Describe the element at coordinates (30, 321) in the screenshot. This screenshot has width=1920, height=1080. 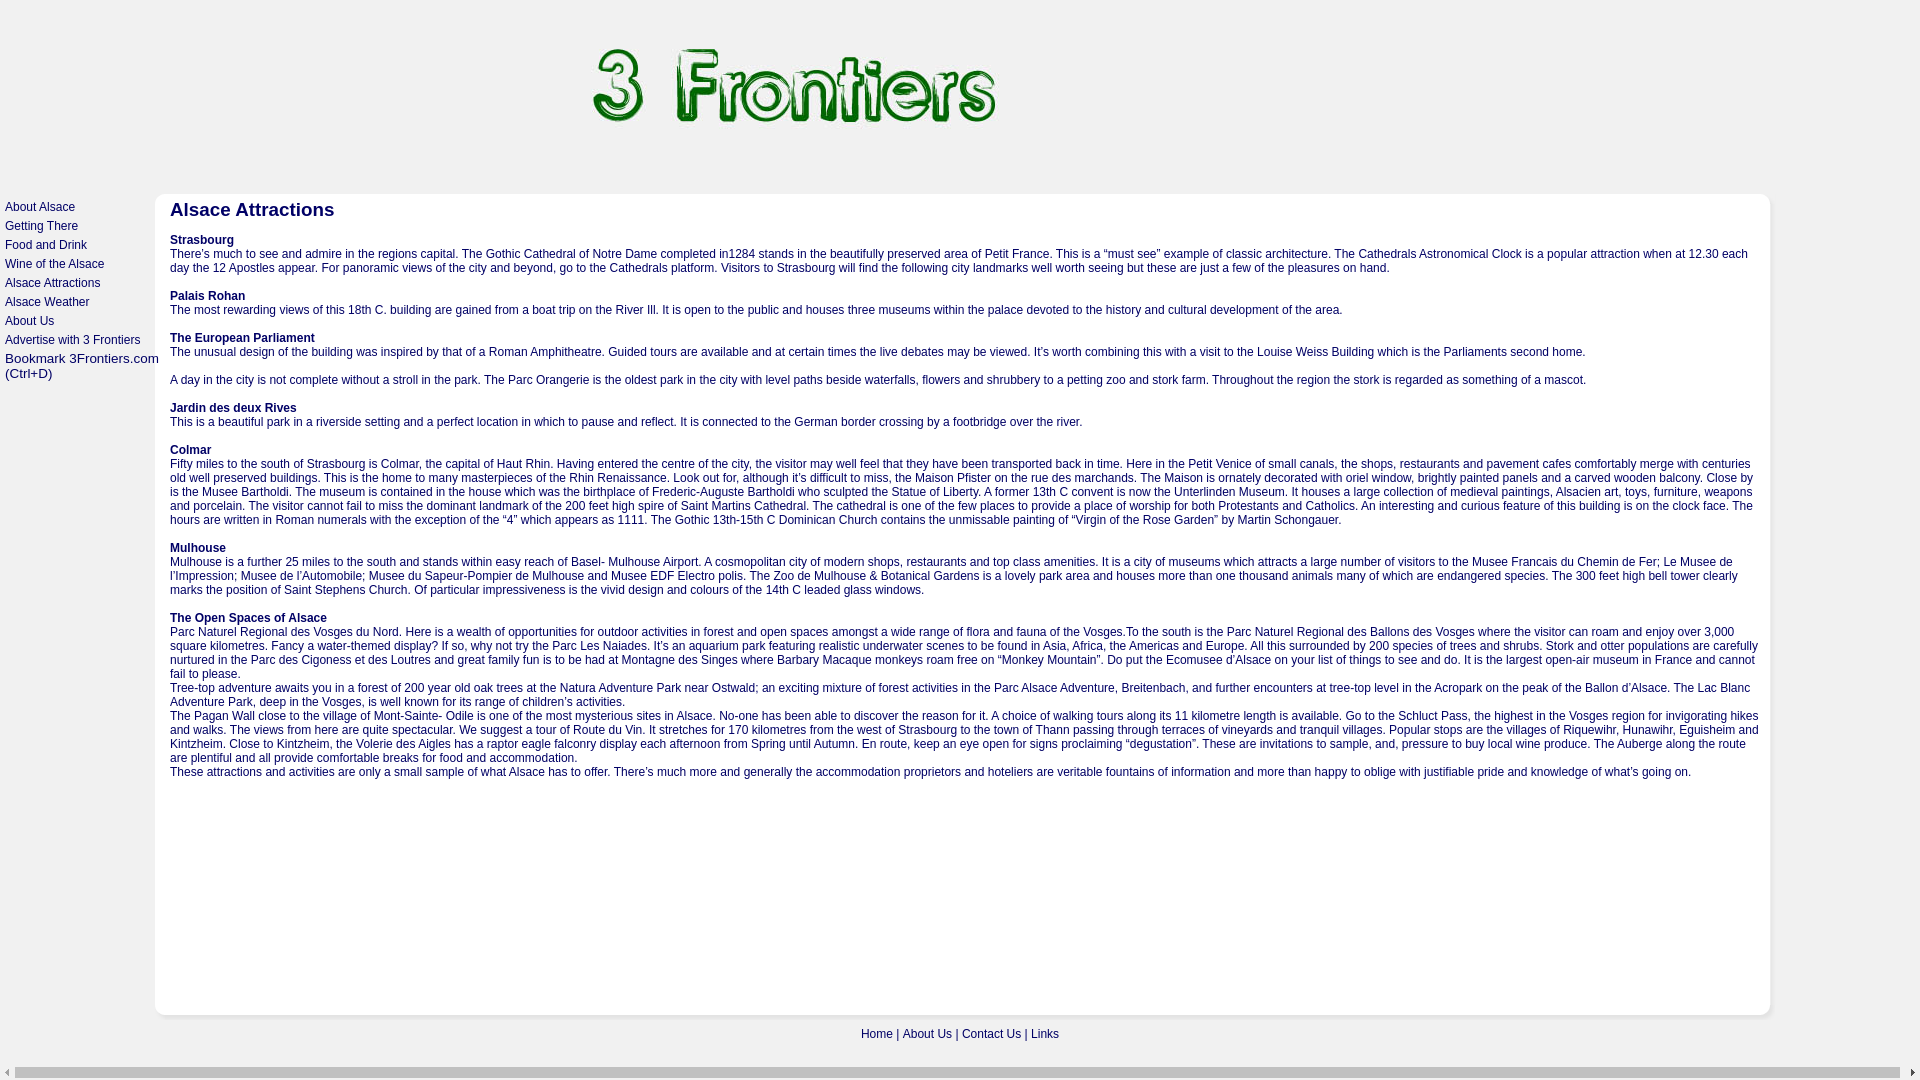
I see `About Us` at that location.